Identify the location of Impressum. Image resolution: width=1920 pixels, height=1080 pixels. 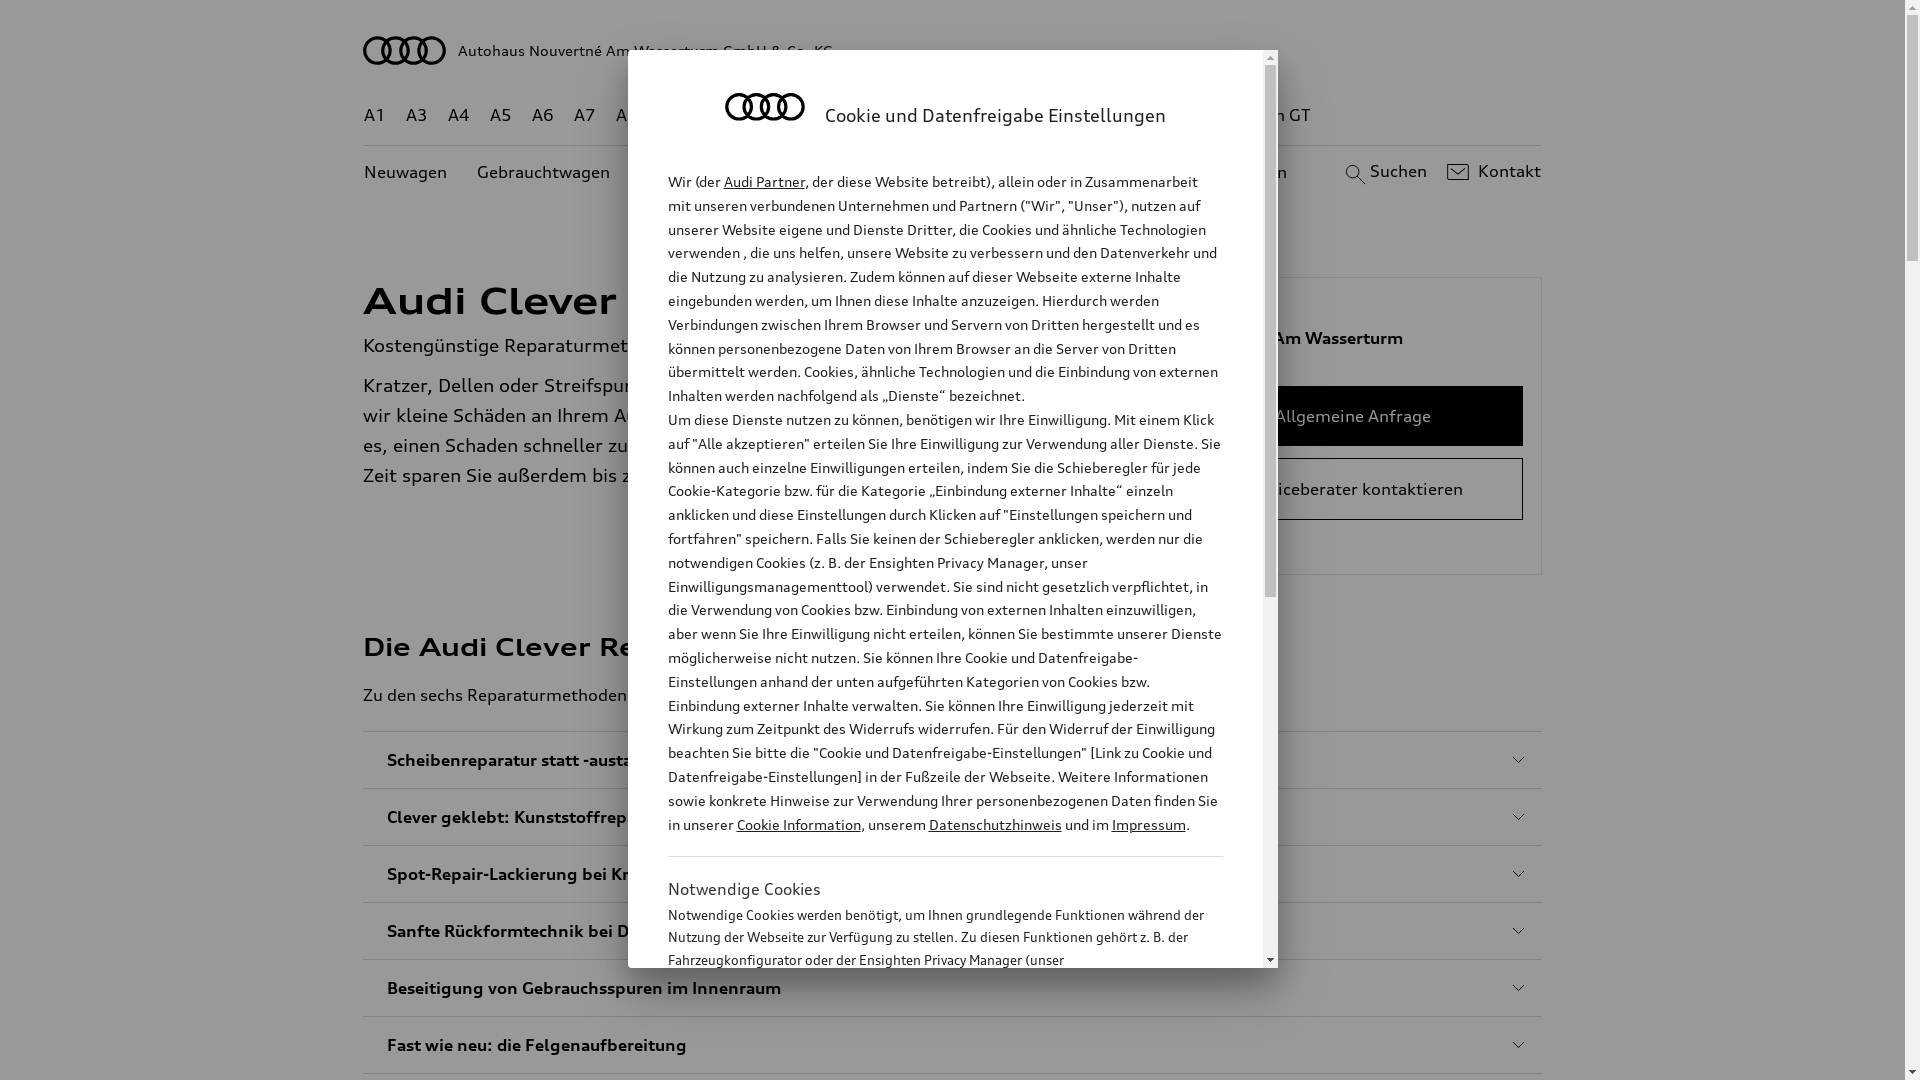
(1149, 824).